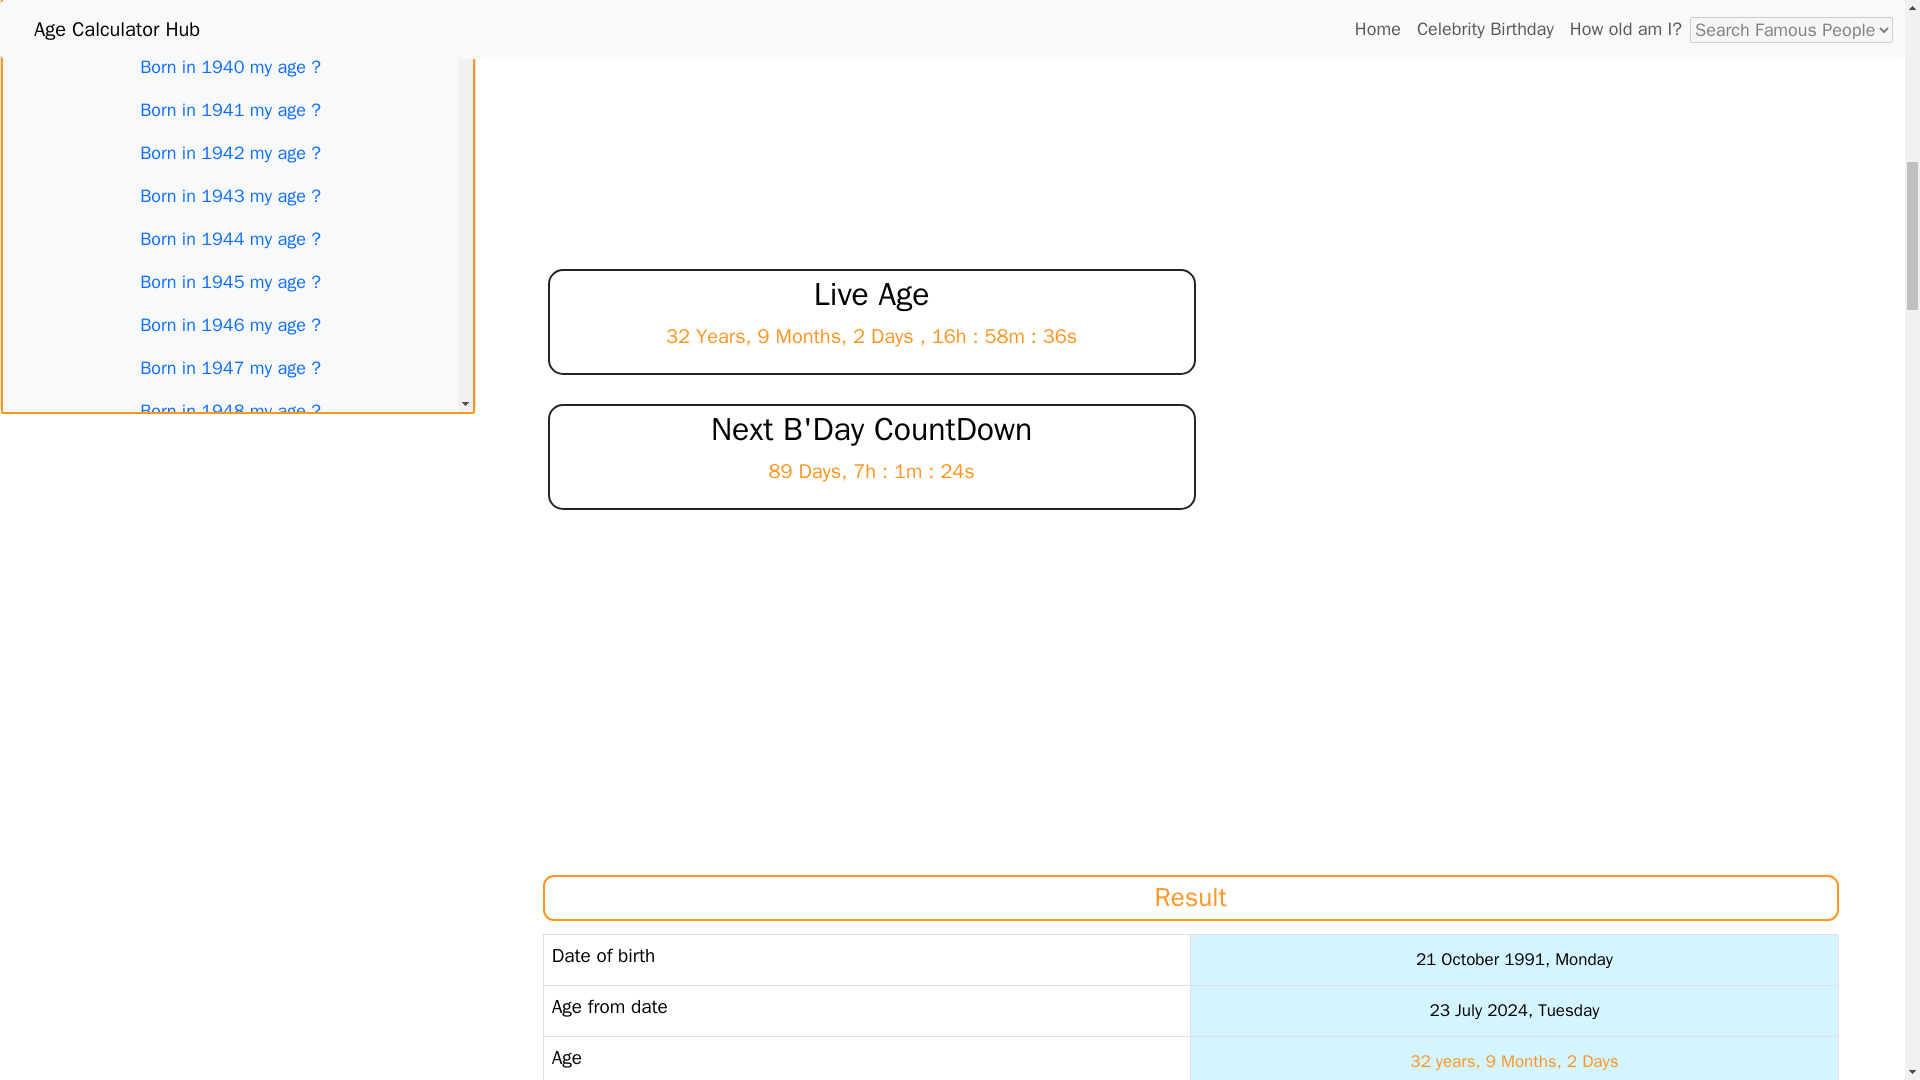 This screenshot has width=1920, height=1080. I want to click on Born in 1954 my age ?, so click(230, 670).